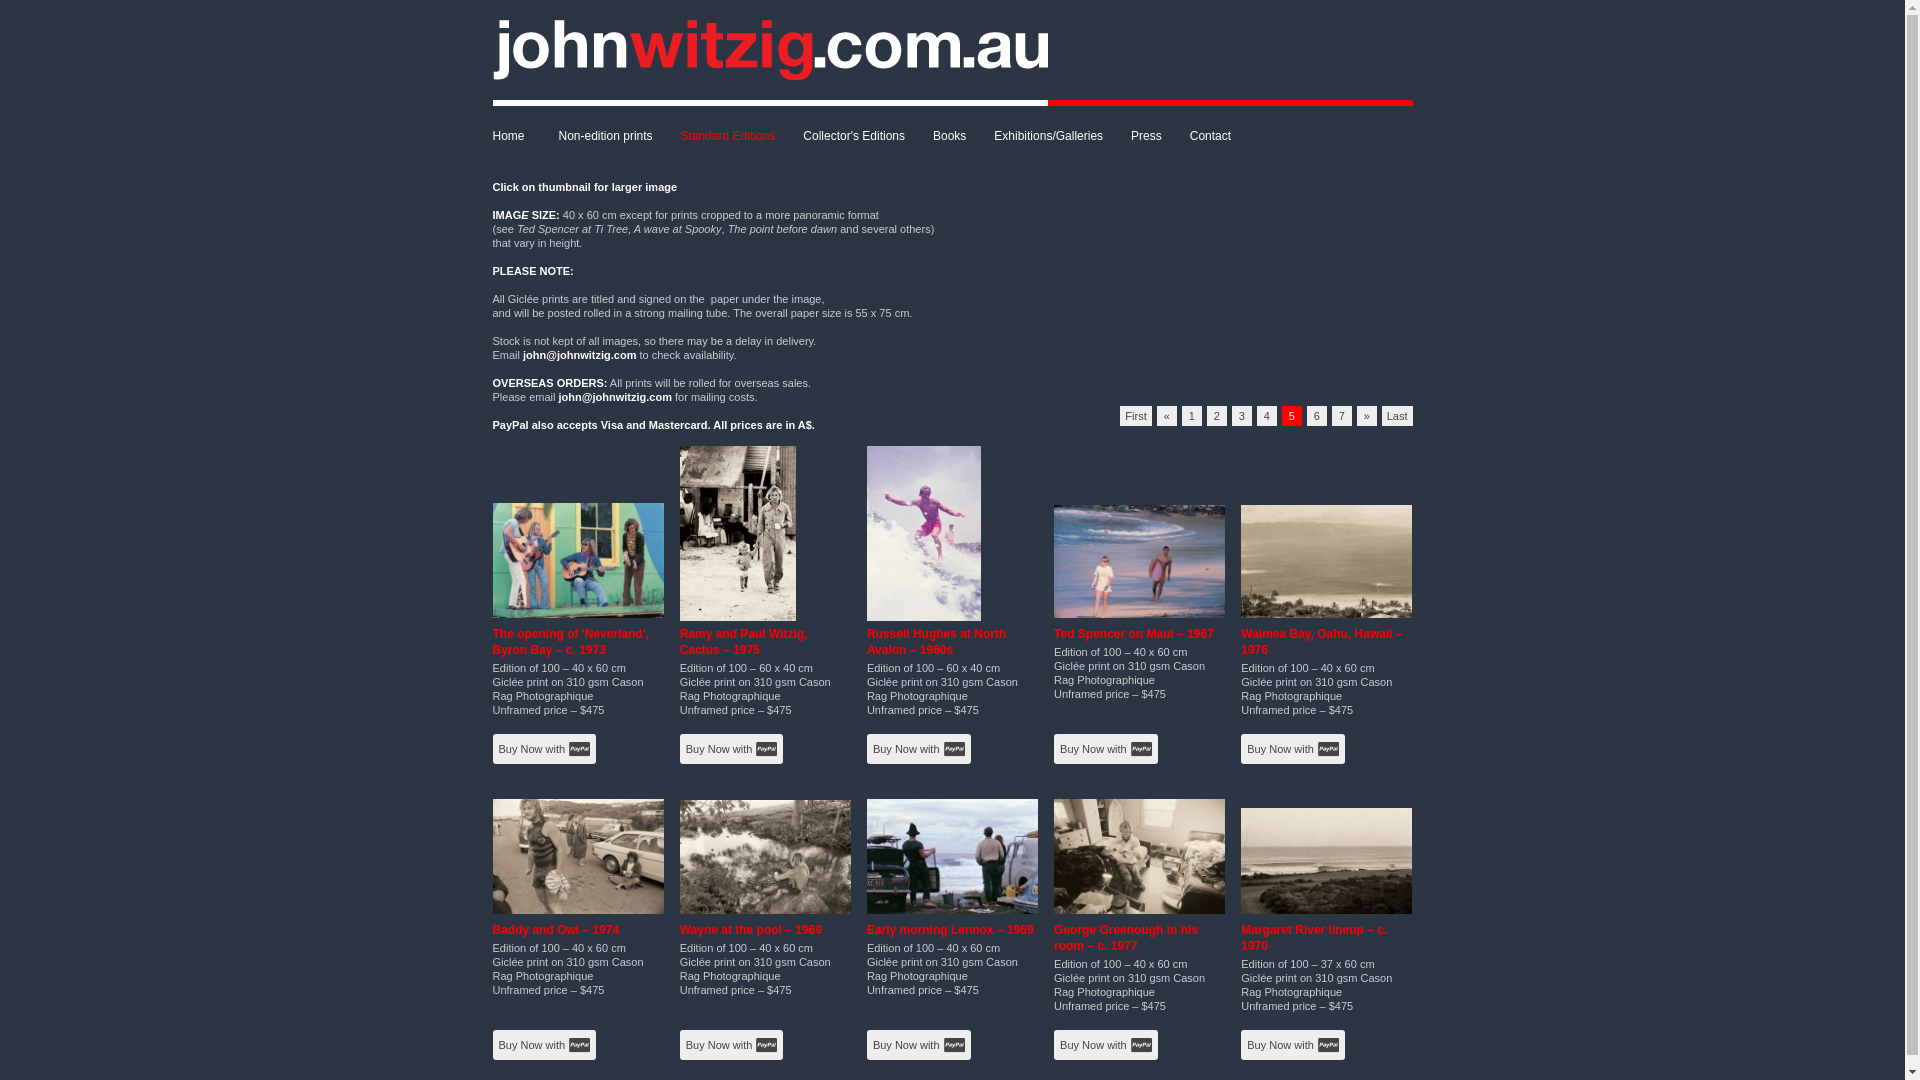 The height and width of the screenshot is (1080, 1920). Describe the element at coordinates (1293, 749) in the screenshot. I see `Buy Now with` at that location.